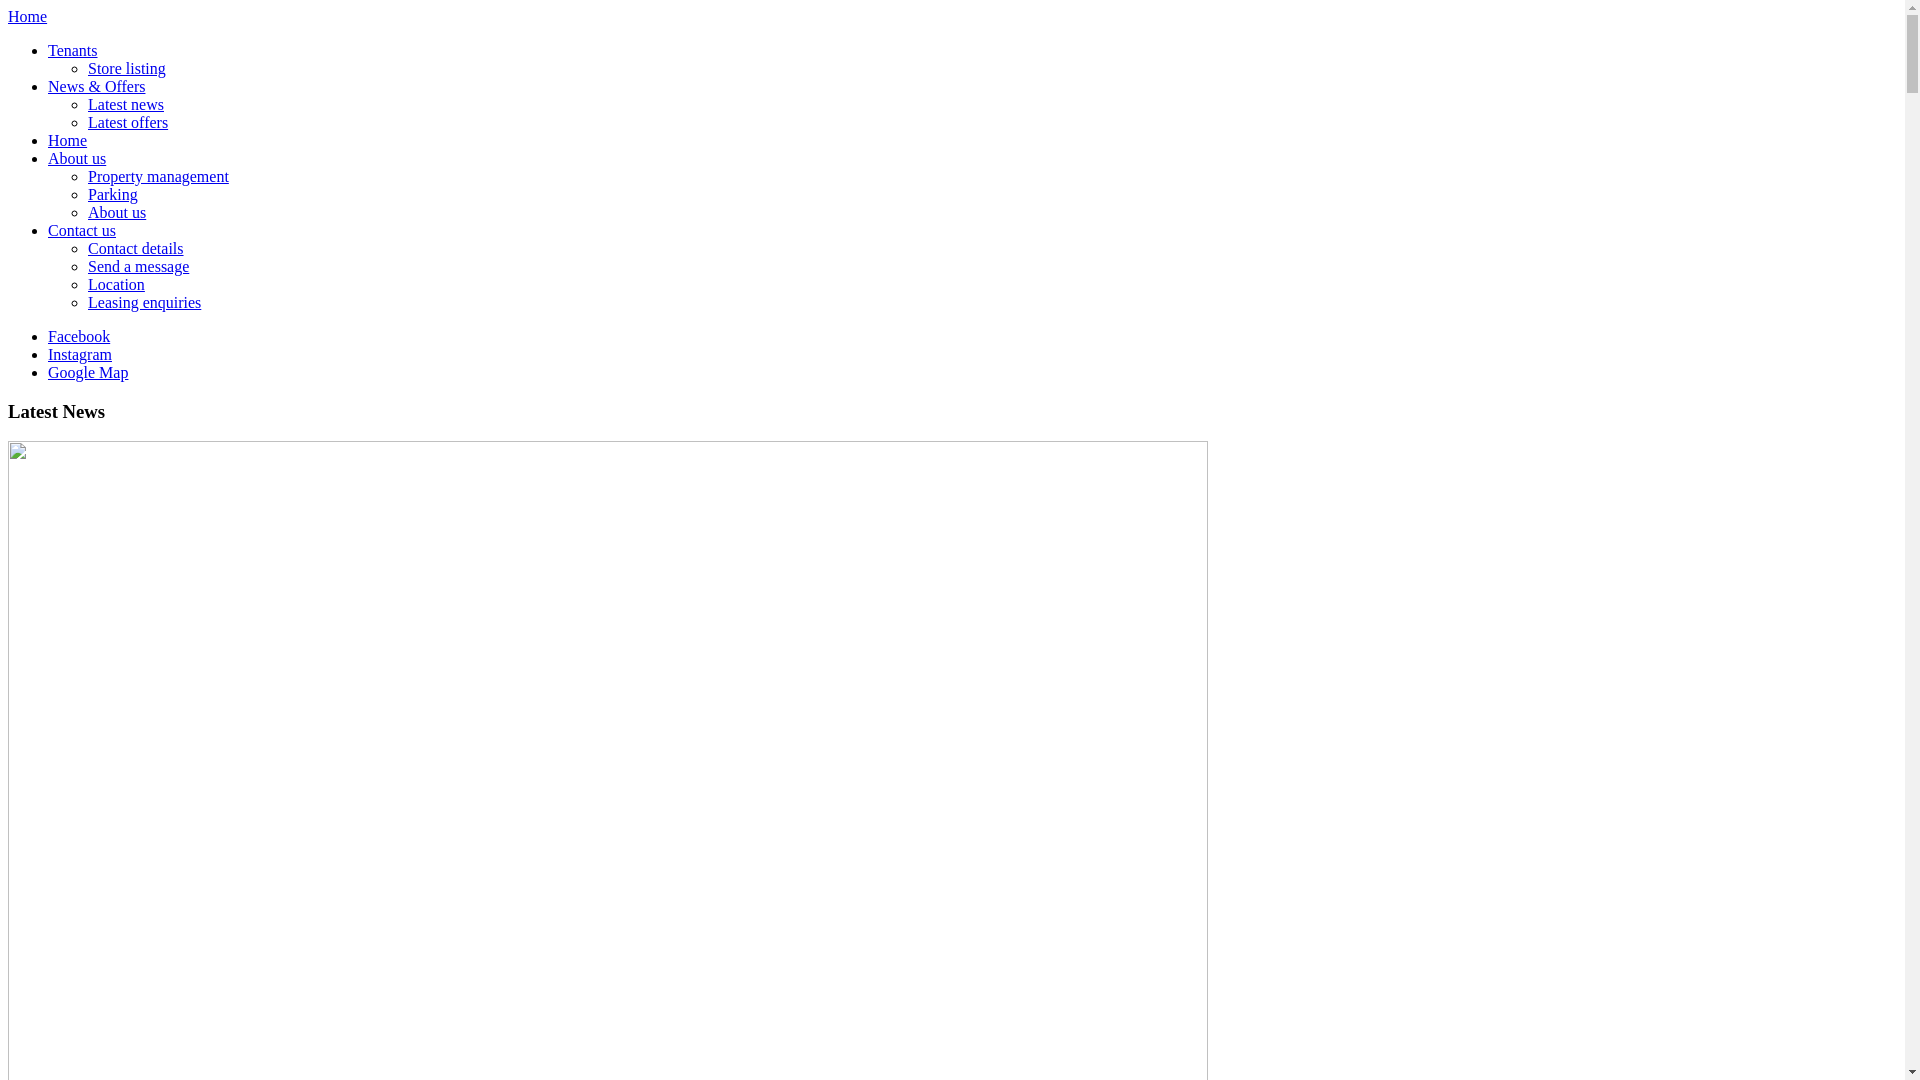 Image resolution: width=1920 pixels, height=1080 pixels. Describe the element at coordinates (82, 230) in the screenshot. I see `Contact us` at that location.